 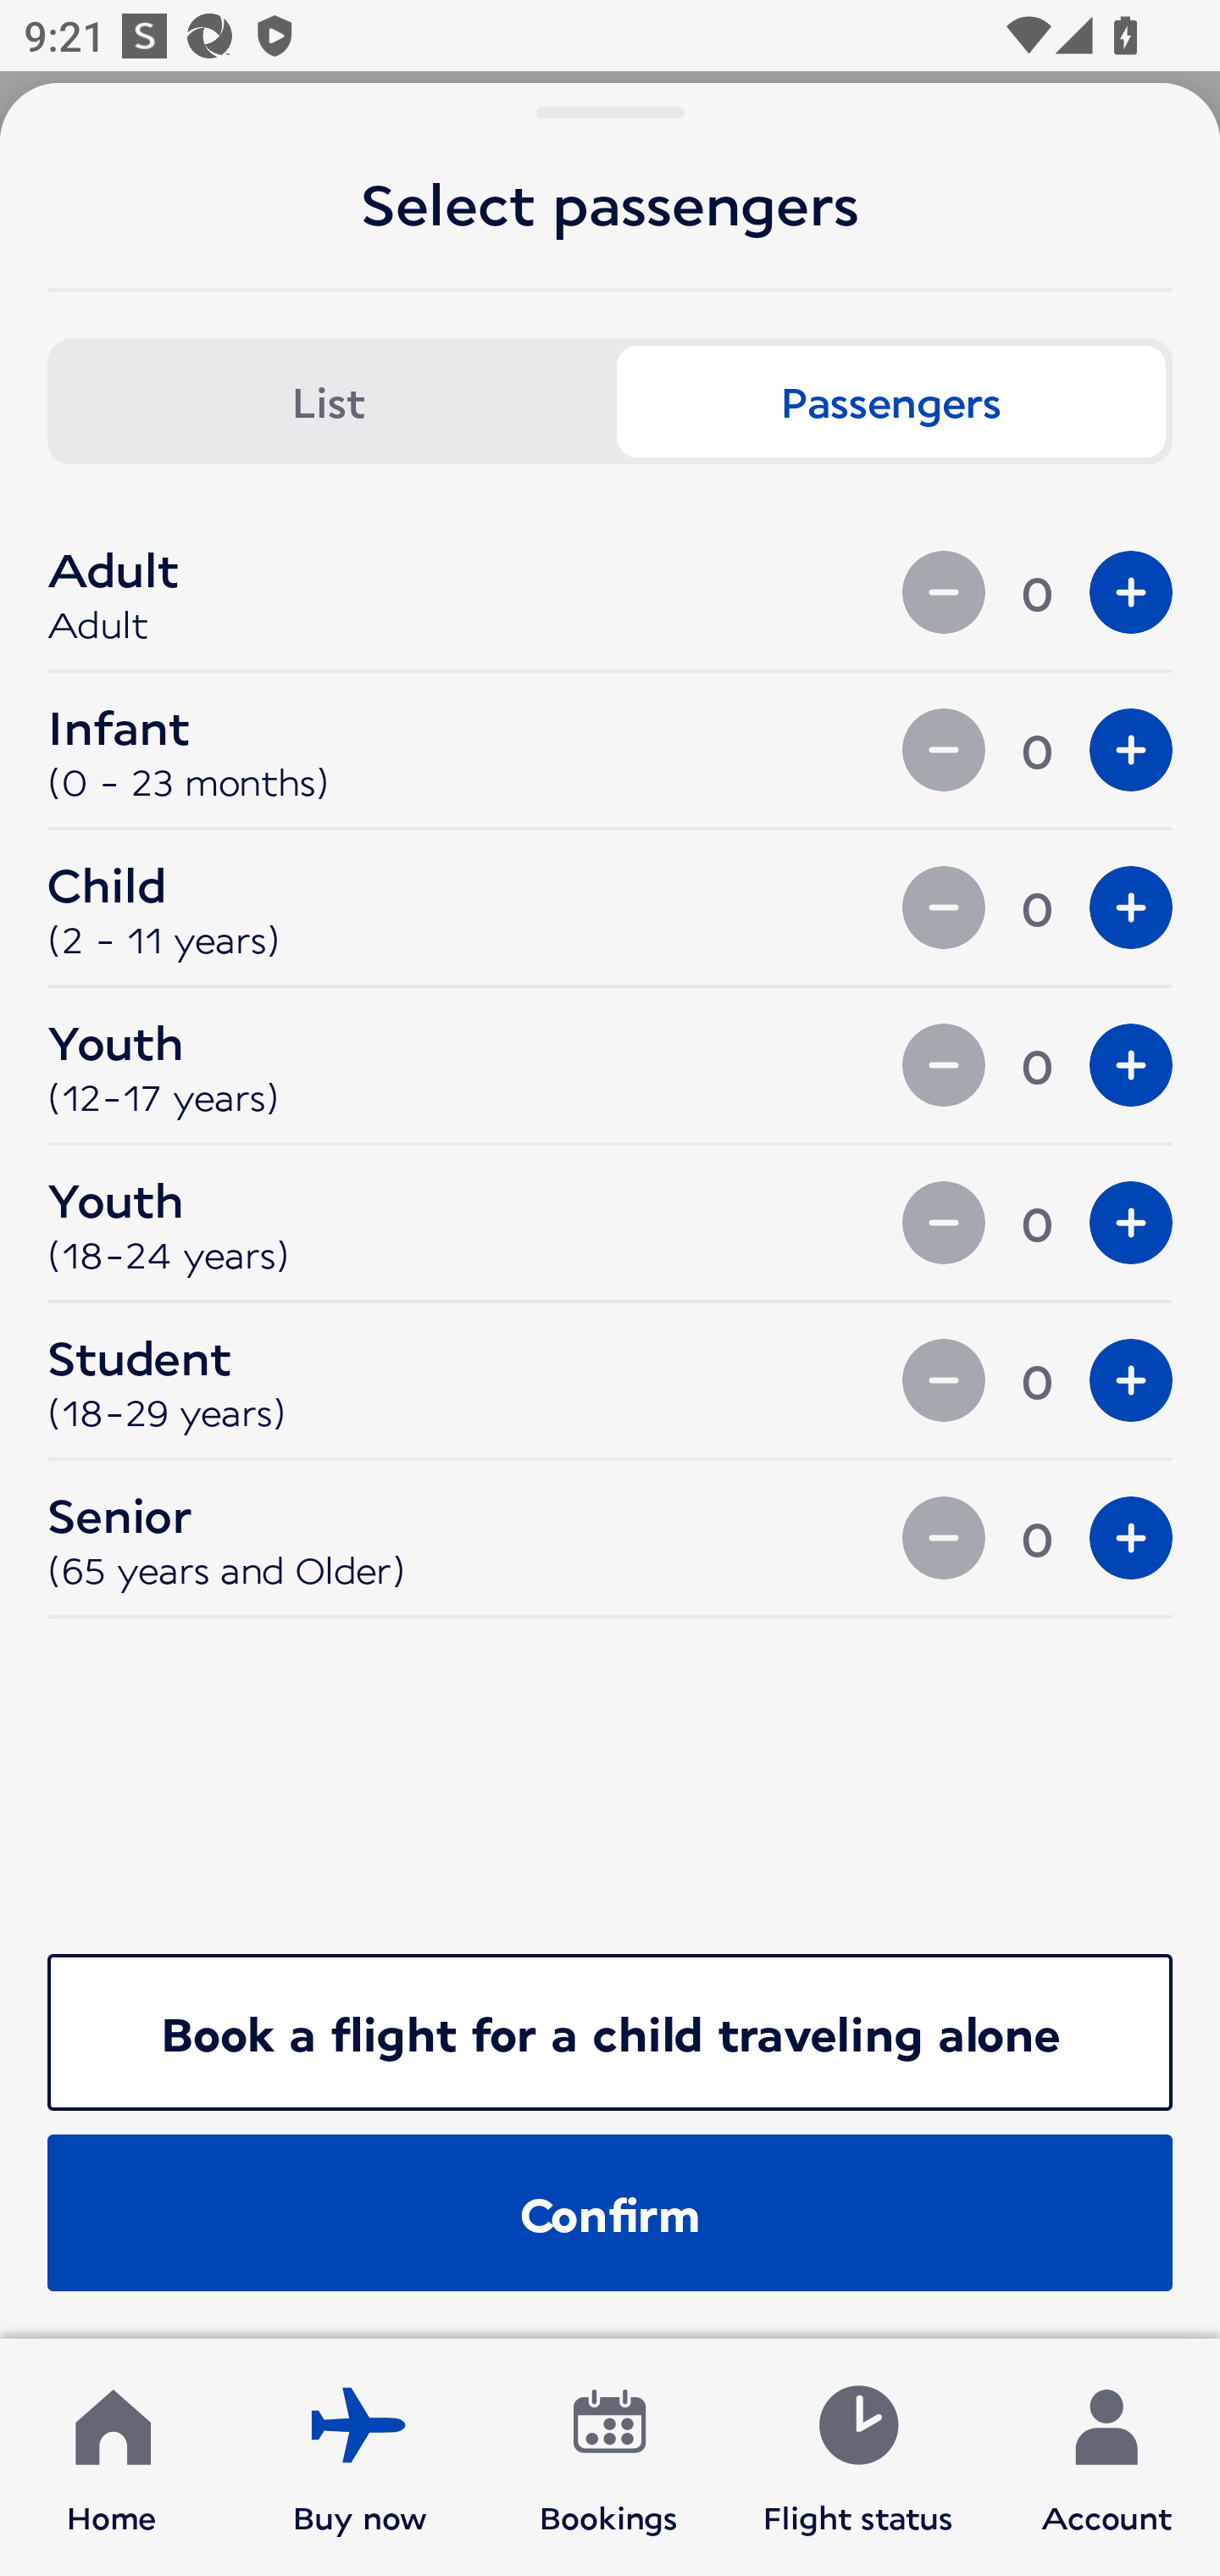 What do you see at coordinates (610, 2212) in the screenshot?
I see `Confirm` at bounding box center [610, 2212].